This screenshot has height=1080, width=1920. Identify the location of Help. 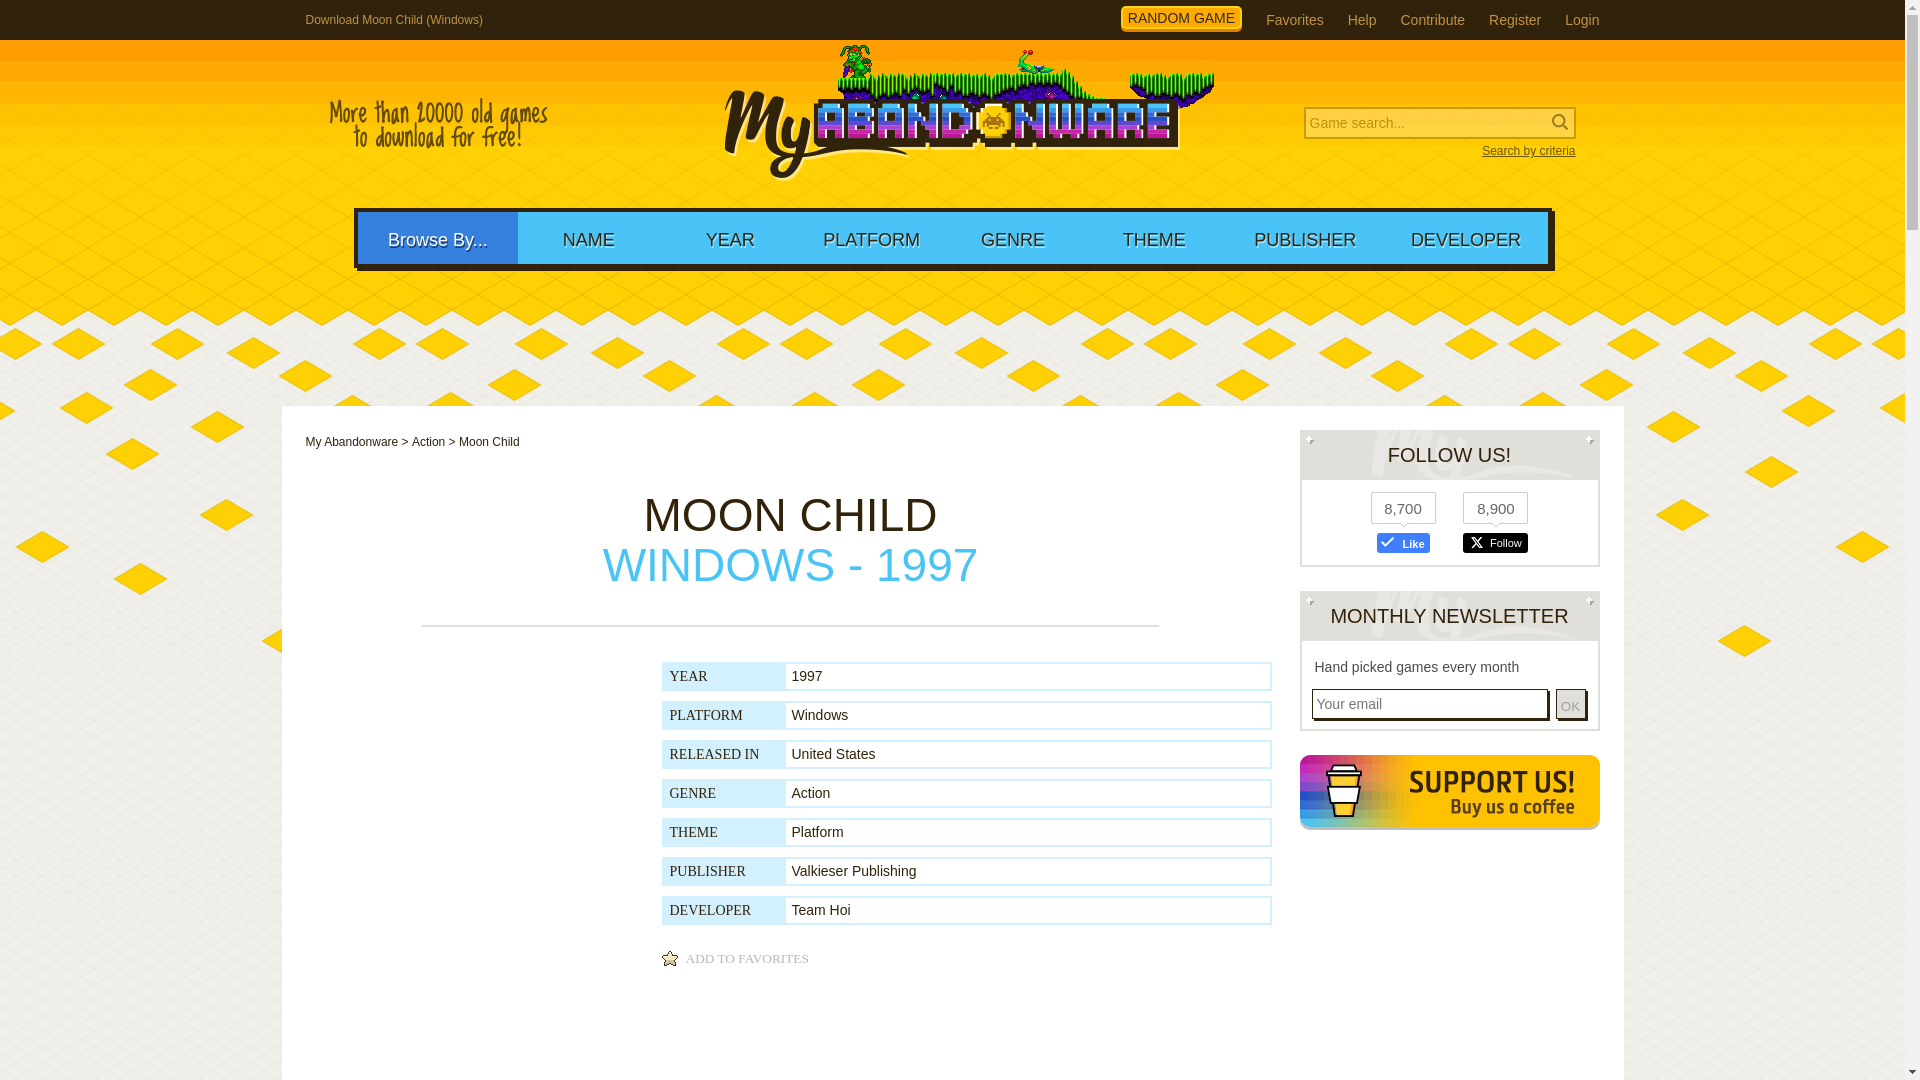
(1362, 20).